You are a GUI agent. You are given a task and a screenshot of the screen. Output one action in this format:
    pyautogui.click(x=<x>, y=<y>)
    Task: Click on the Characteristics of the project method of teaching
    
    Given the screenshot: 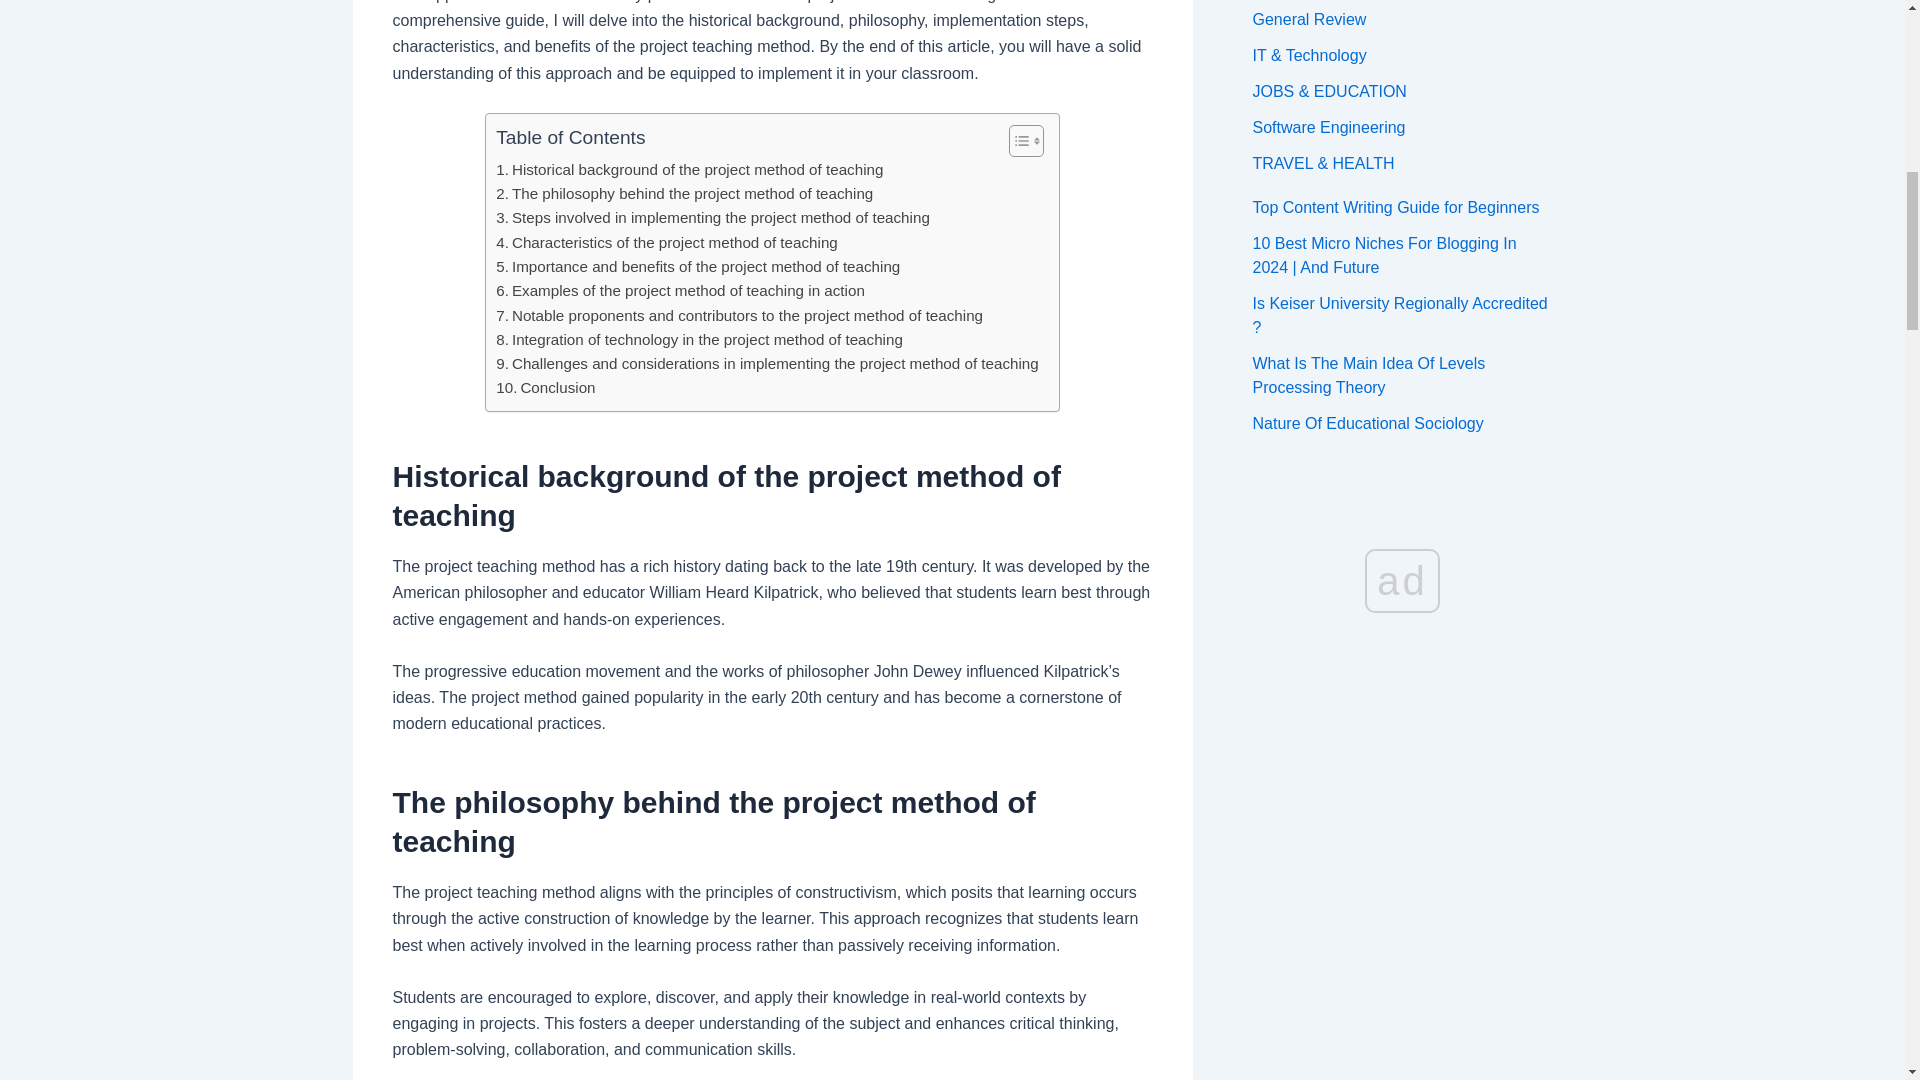 What is the action you would take?
    pyautogui.click(x=666, y=242)
    